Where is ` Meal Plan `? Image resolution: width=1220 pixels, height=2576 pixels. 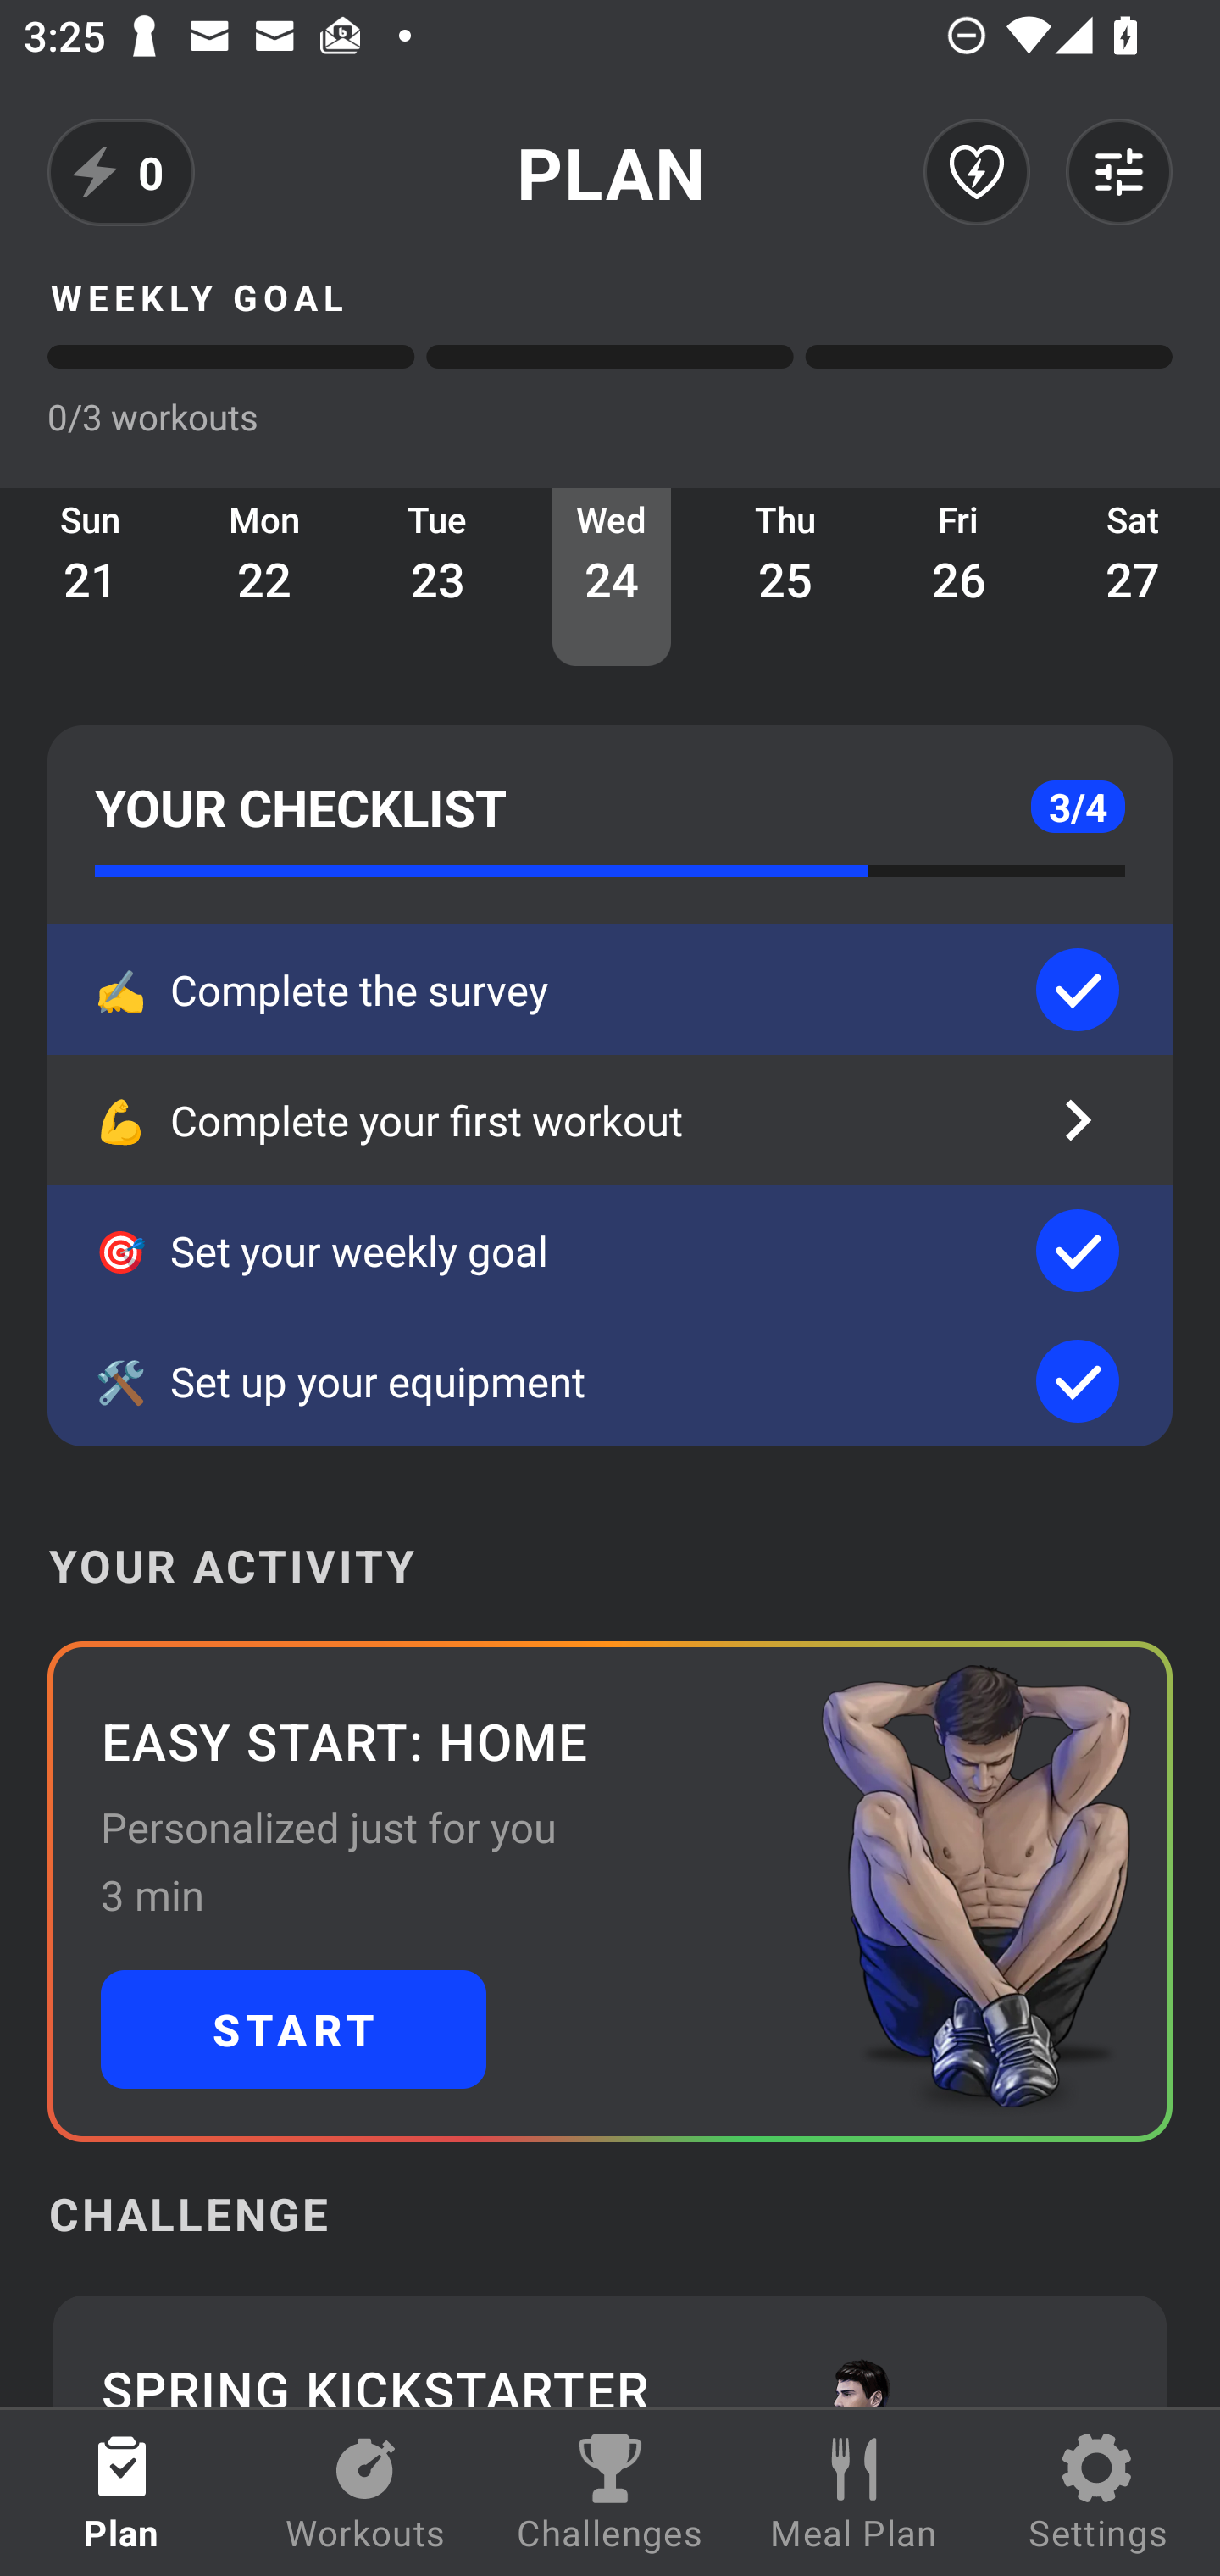
 Meal Plan  is located at coordinates (854, 2493).